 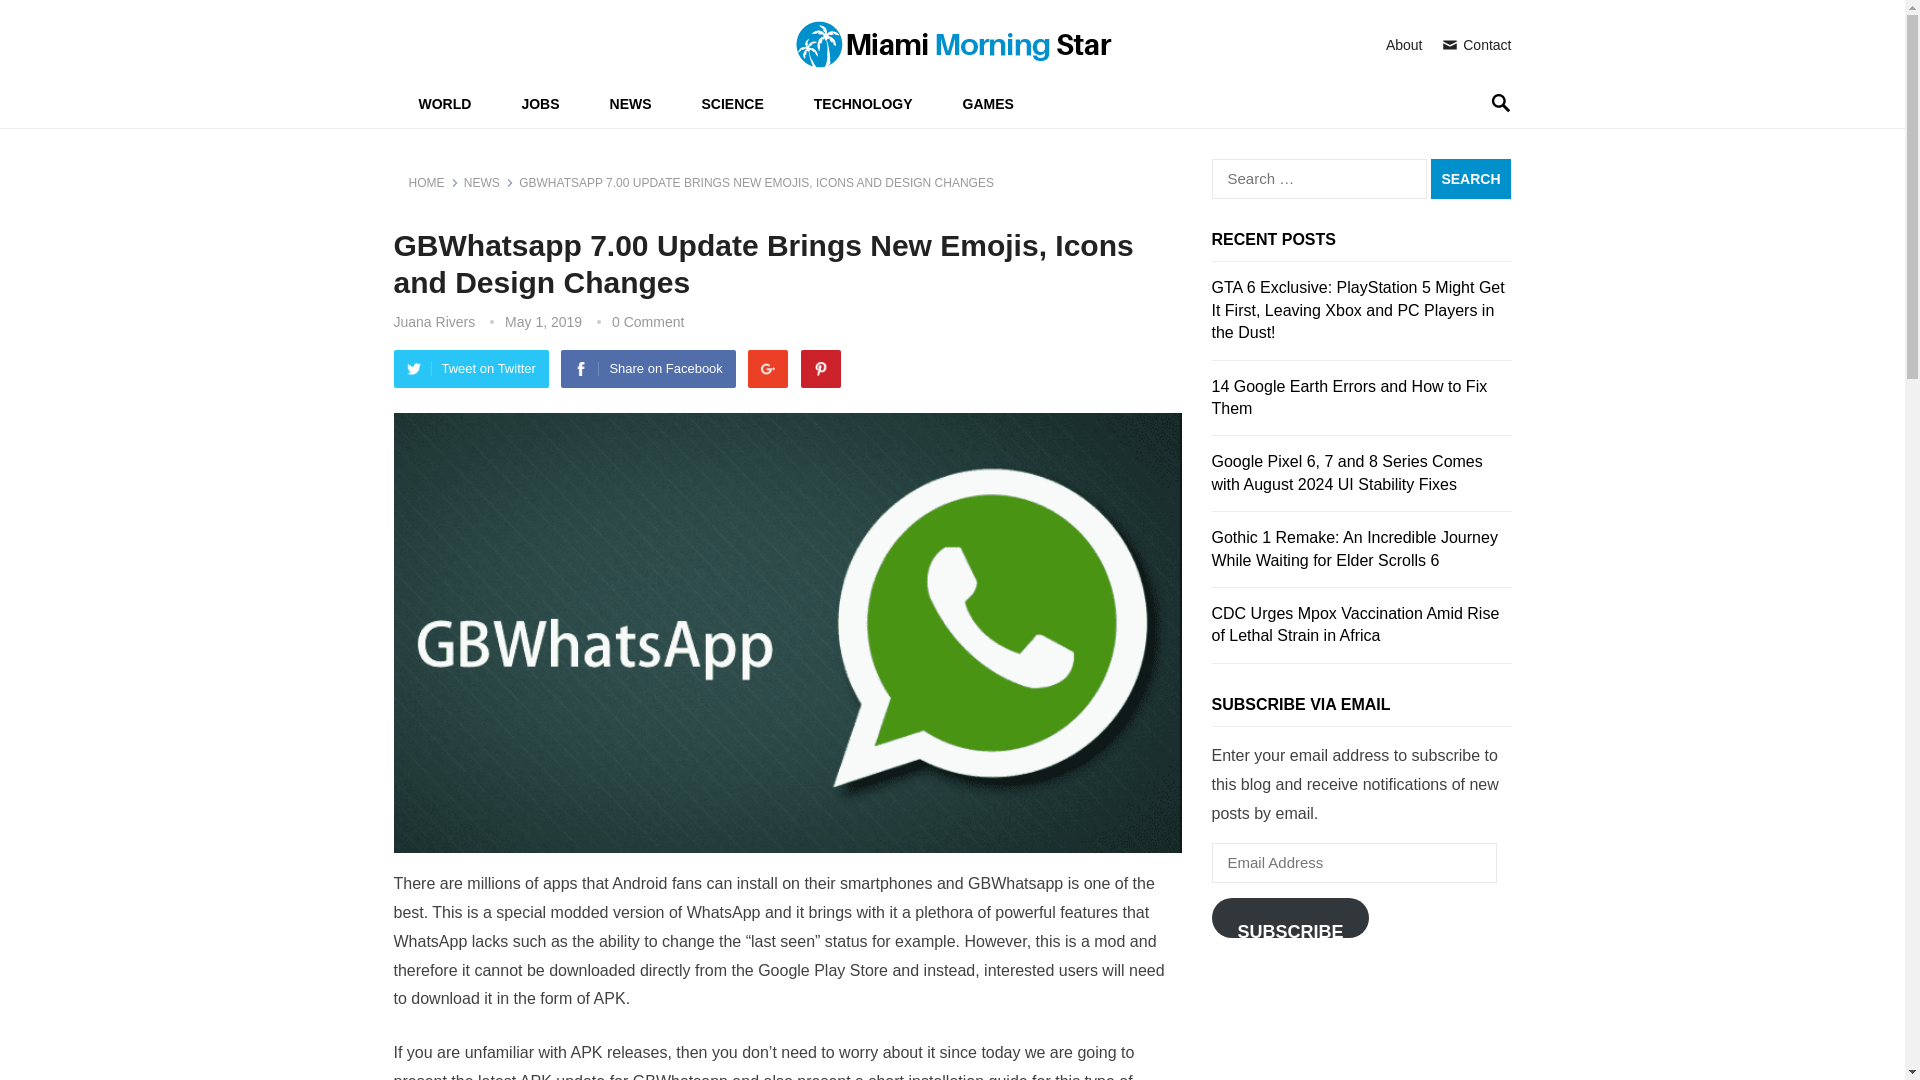 What do you see at coordinates (1470, 178) in the screenshot?
I see `Search` at bounding box center [1470, 178].